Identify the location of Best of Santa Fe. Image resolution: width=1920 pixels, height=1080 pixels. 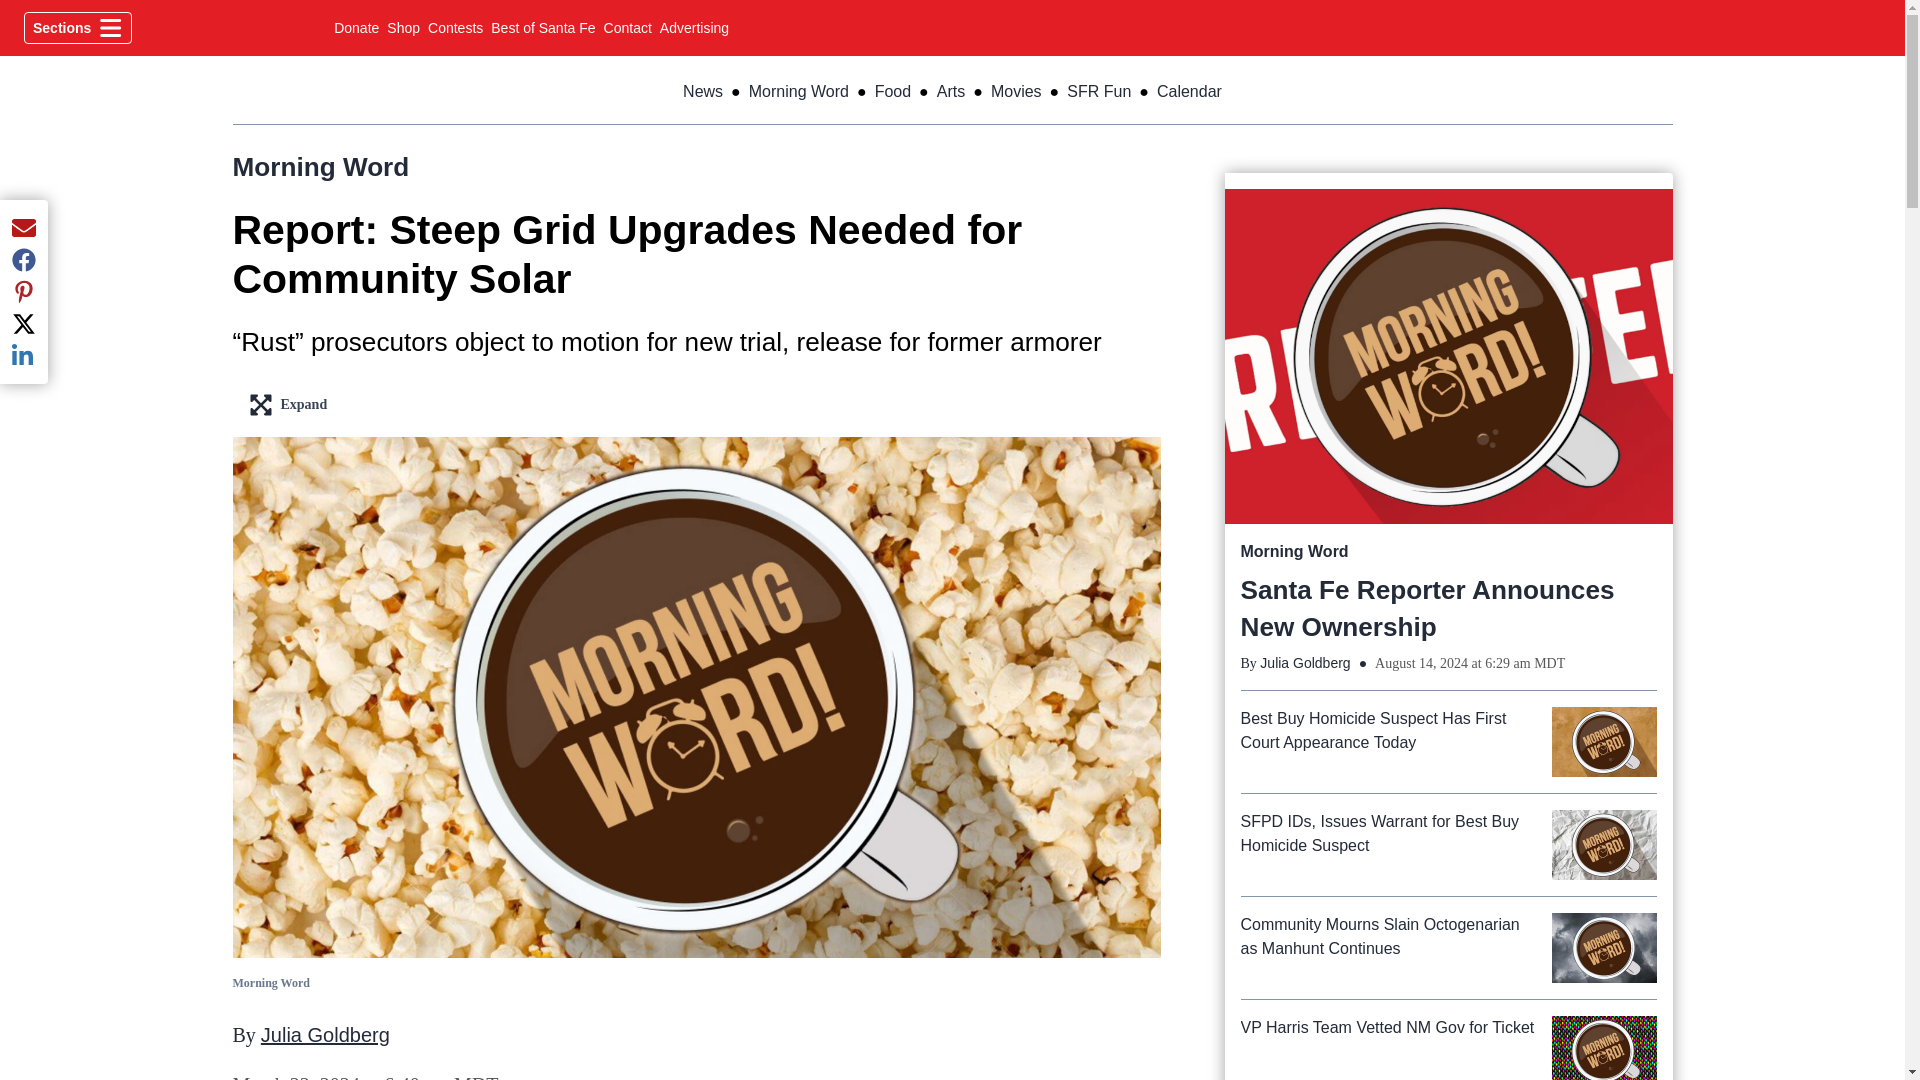
(543, 28).